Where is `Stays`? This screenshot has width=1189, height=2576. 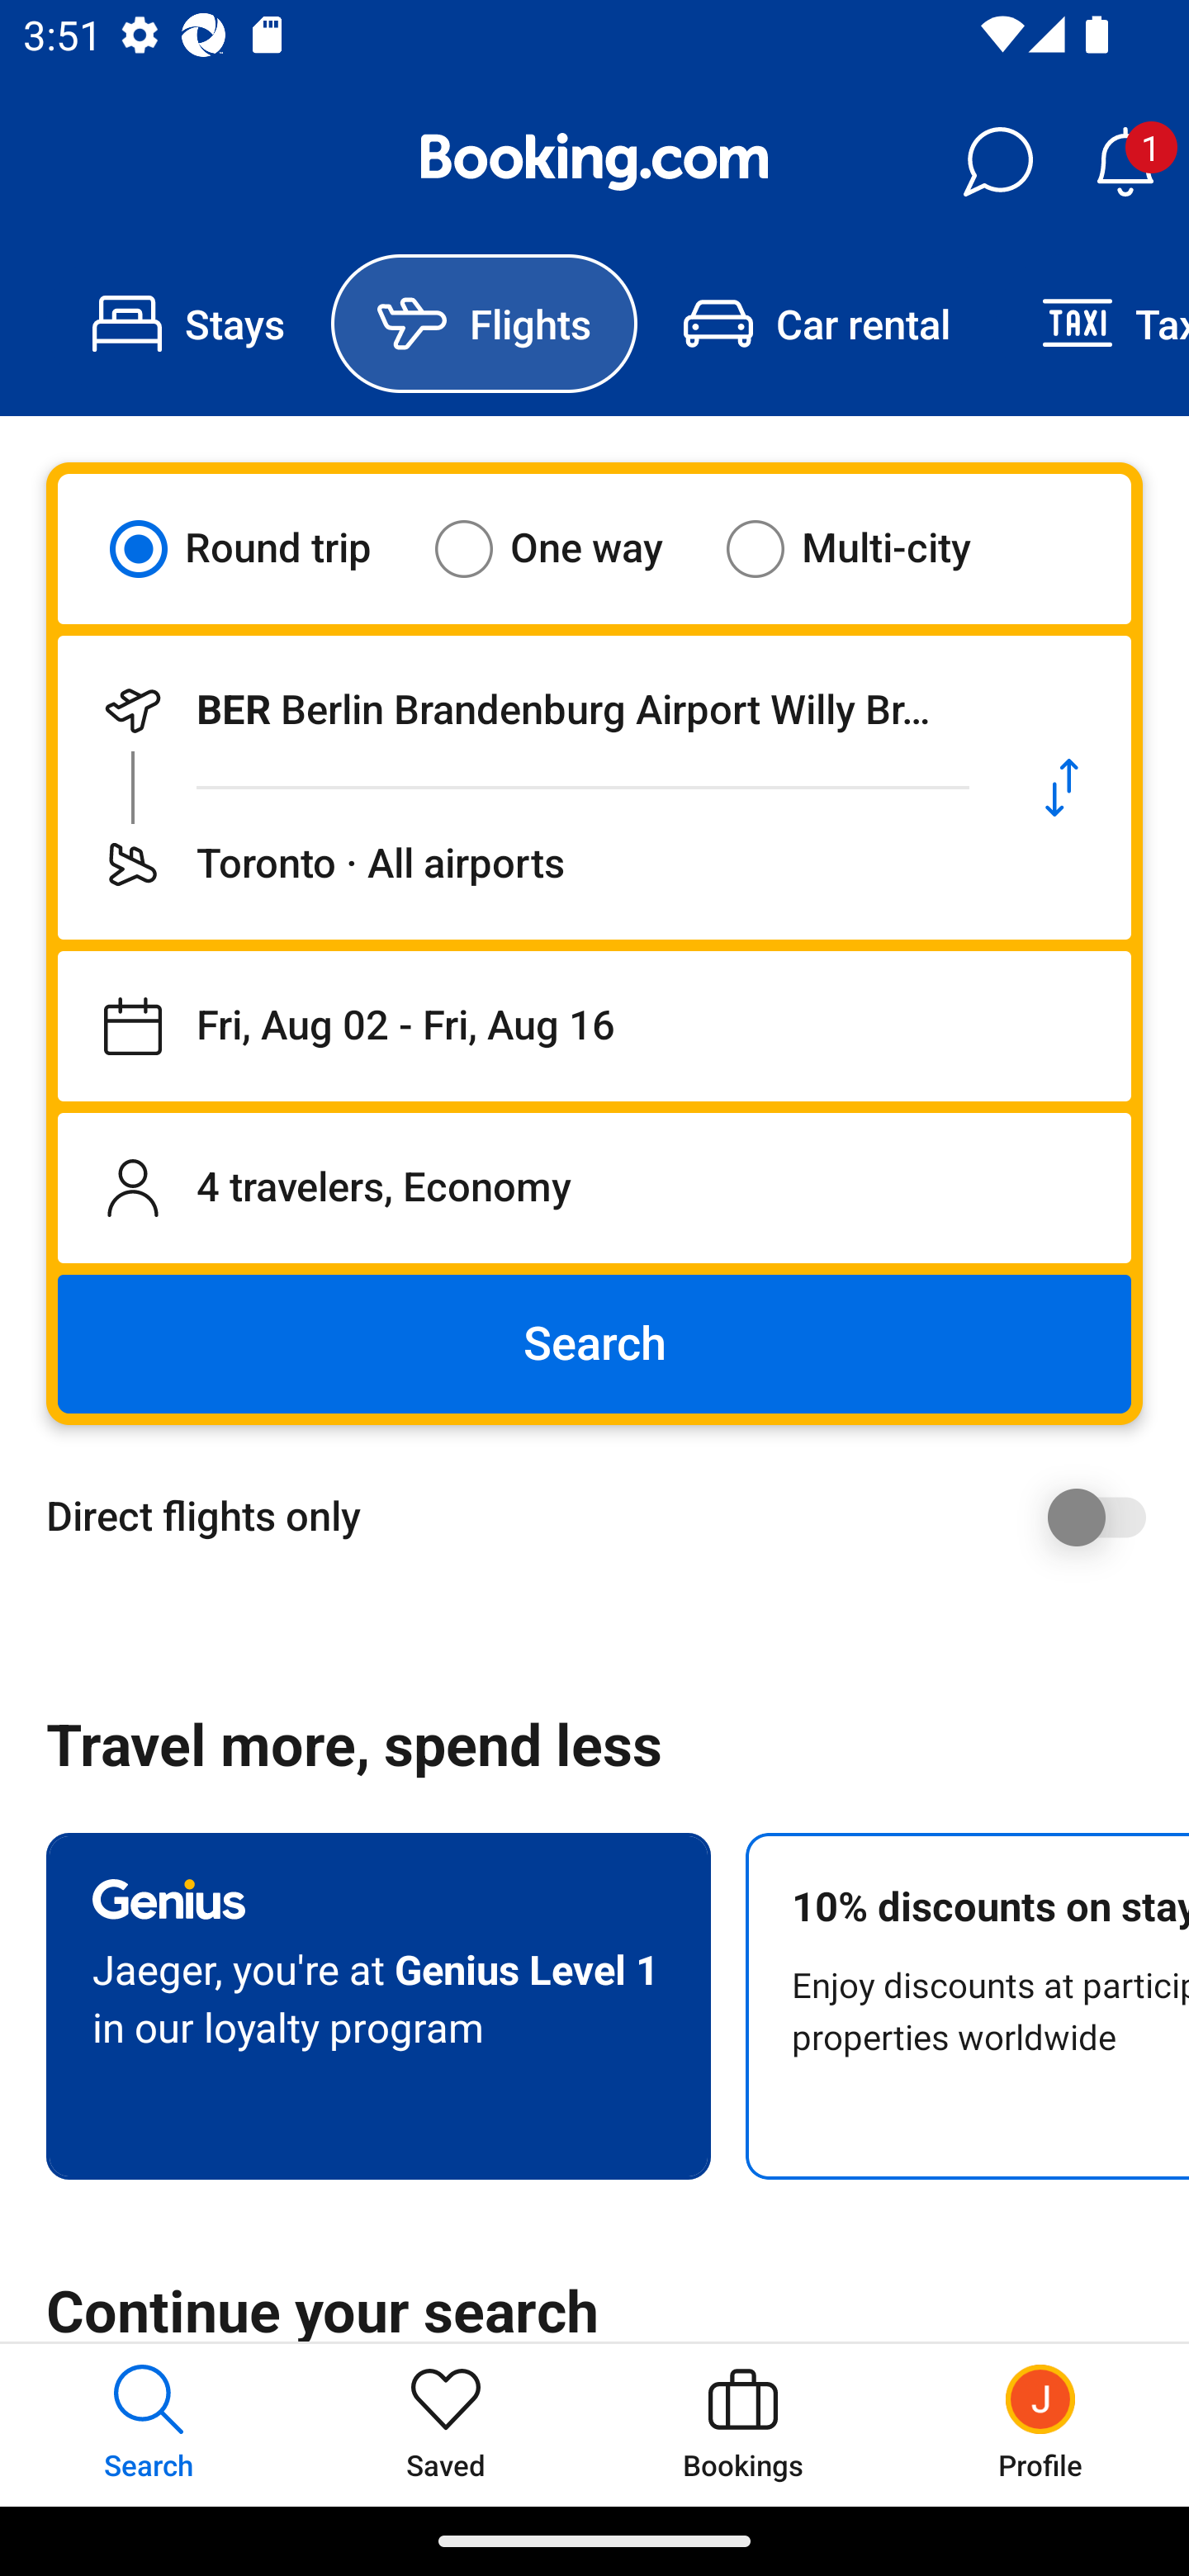
Stays is located at coordinates (188, 324).